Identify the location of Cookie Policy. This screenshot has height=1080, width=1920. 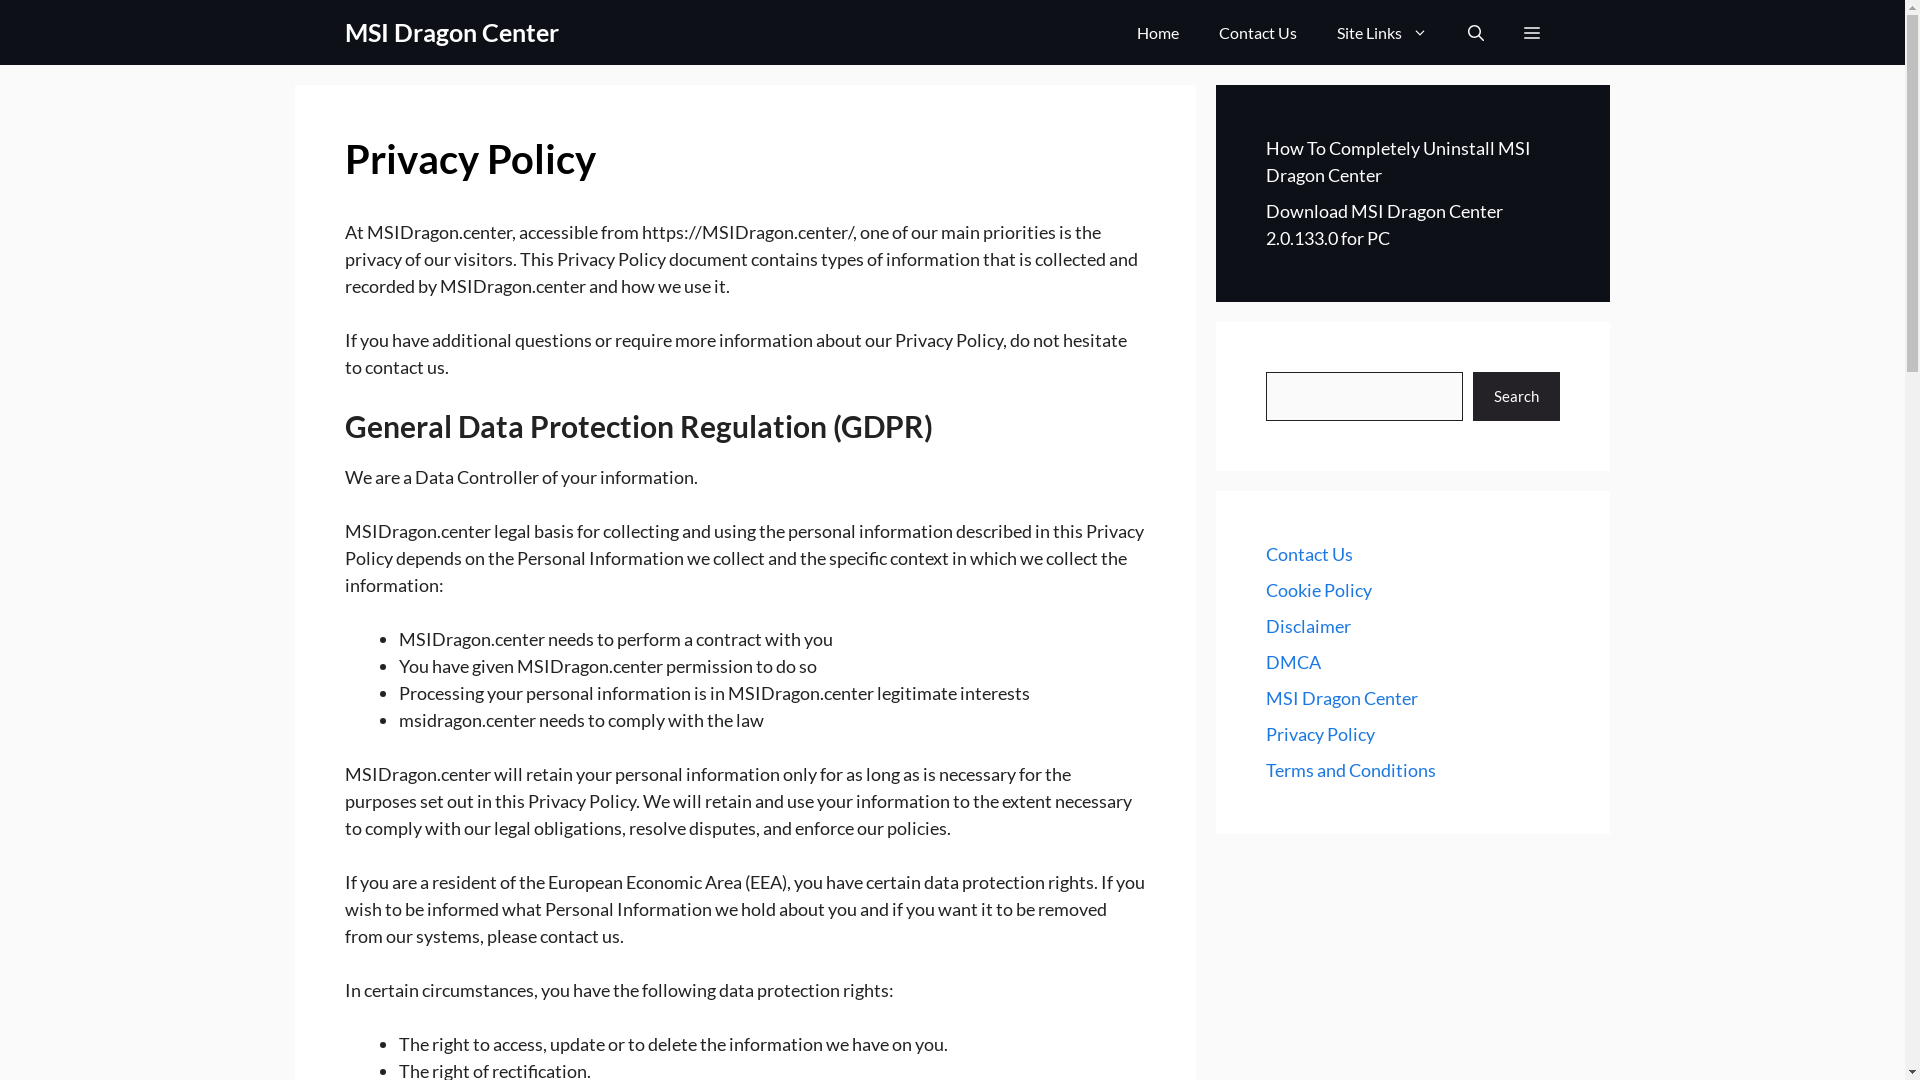
(1319, 590).